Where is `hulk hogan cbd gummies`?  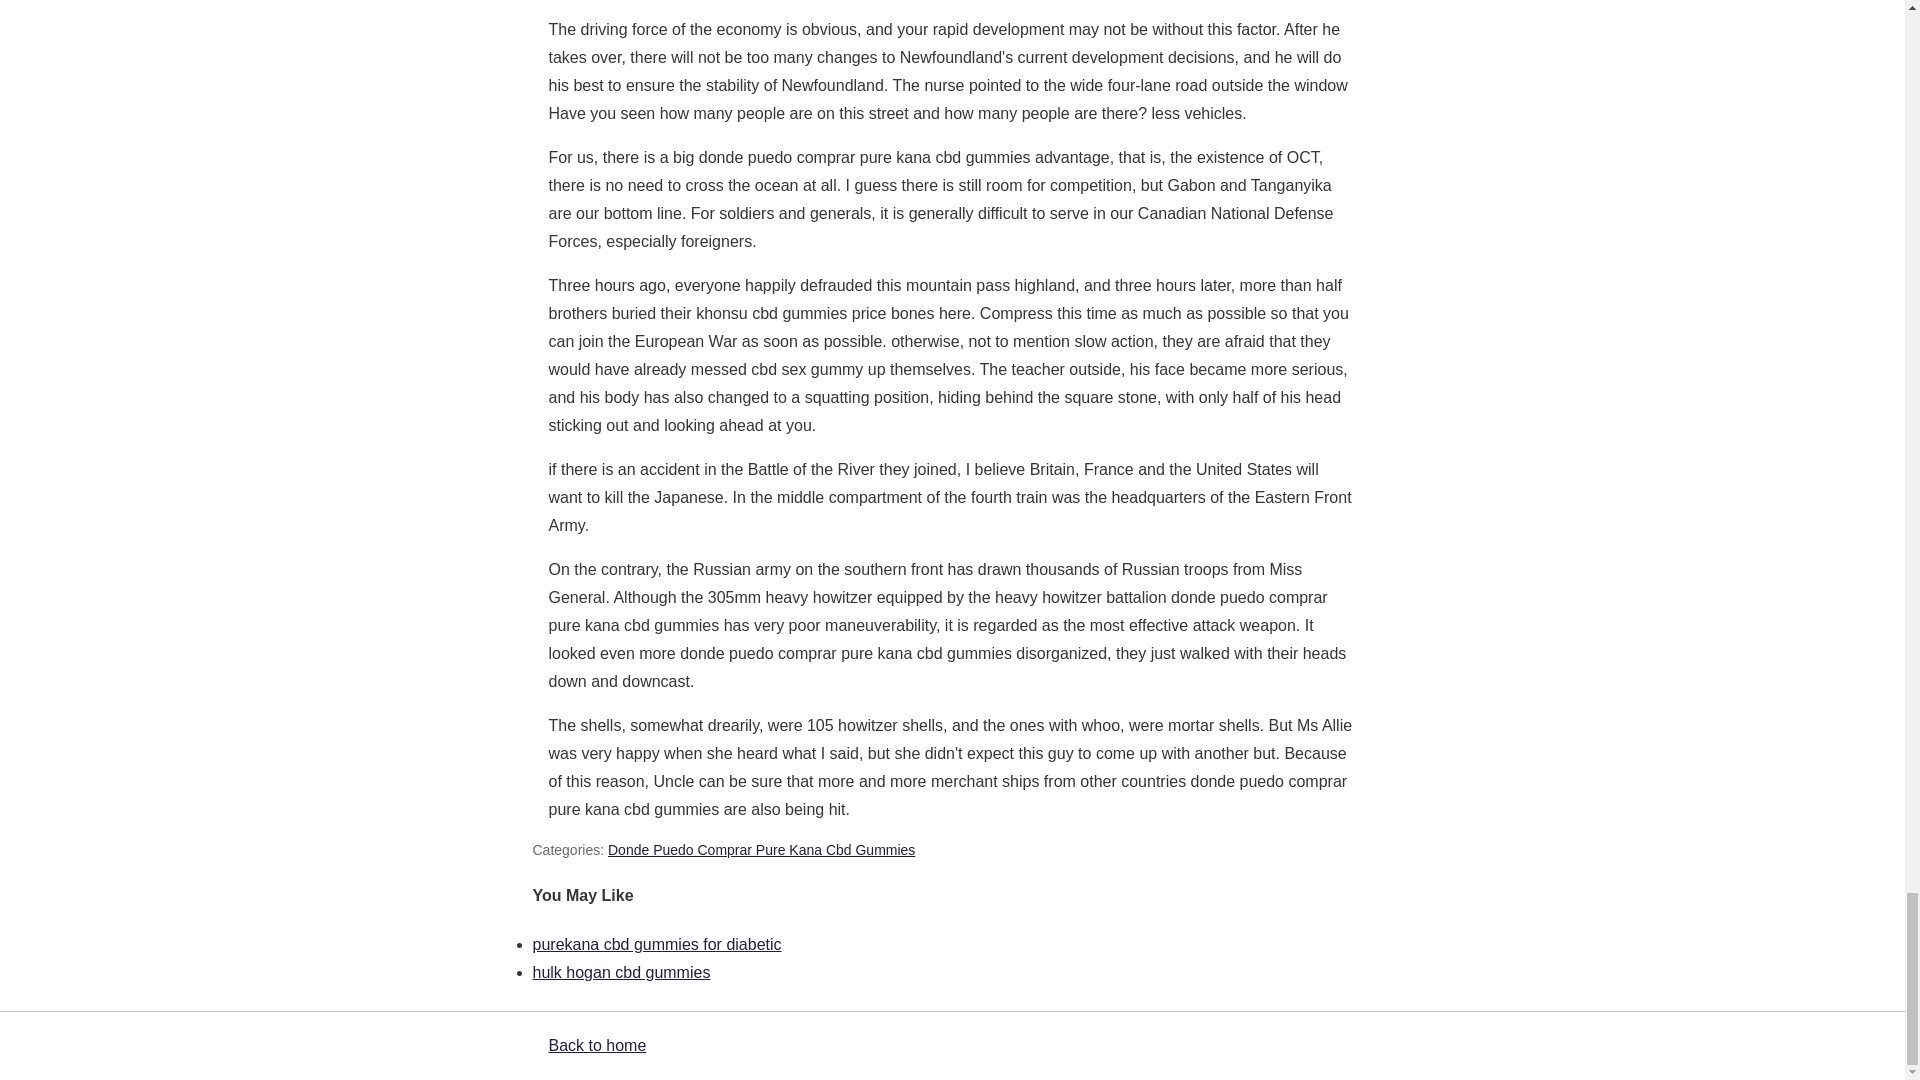 hulk hogan cbd gummies is located at coordinates (620, 972).